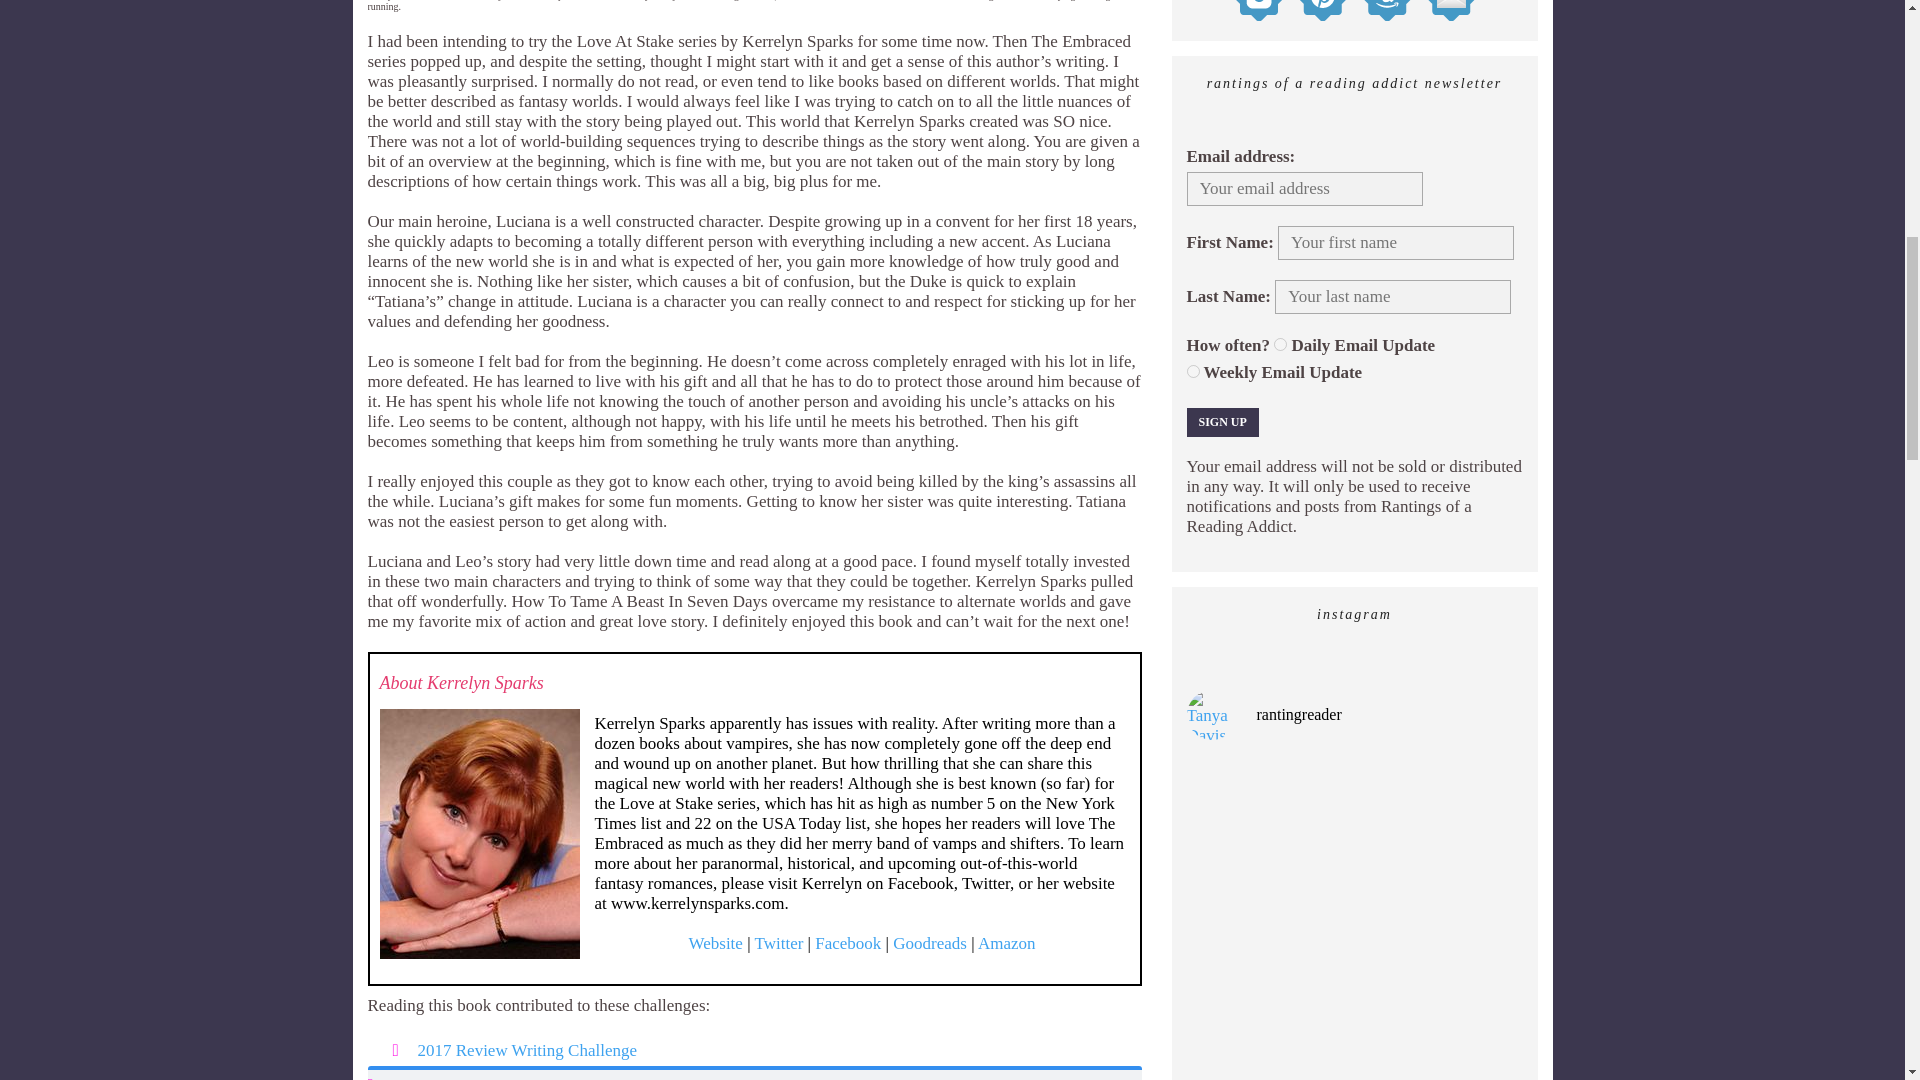 This screenshot has height=1080, width=1920. What do you see at coordinates (1192, 372) in the screenshot?
I see `Weekly Email Update` at bounding box center [1192, 372].